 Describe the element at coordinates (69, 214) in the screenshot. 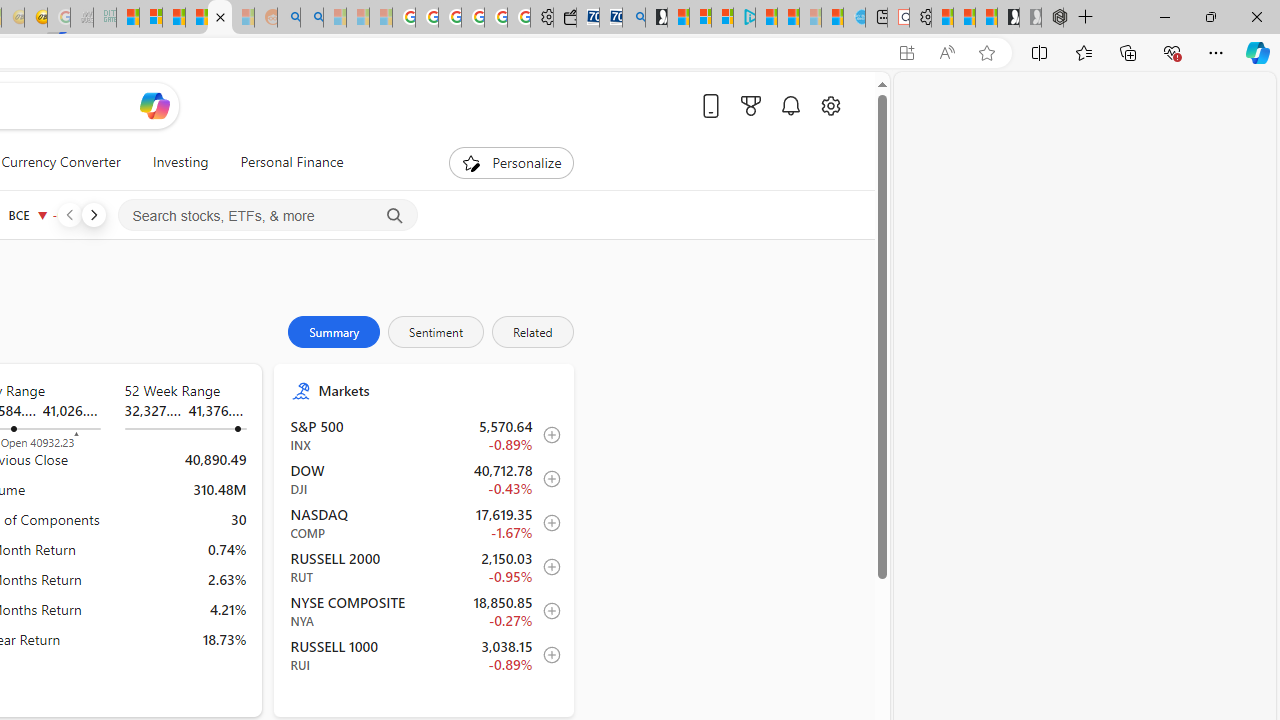

I see `Previous` at that location.